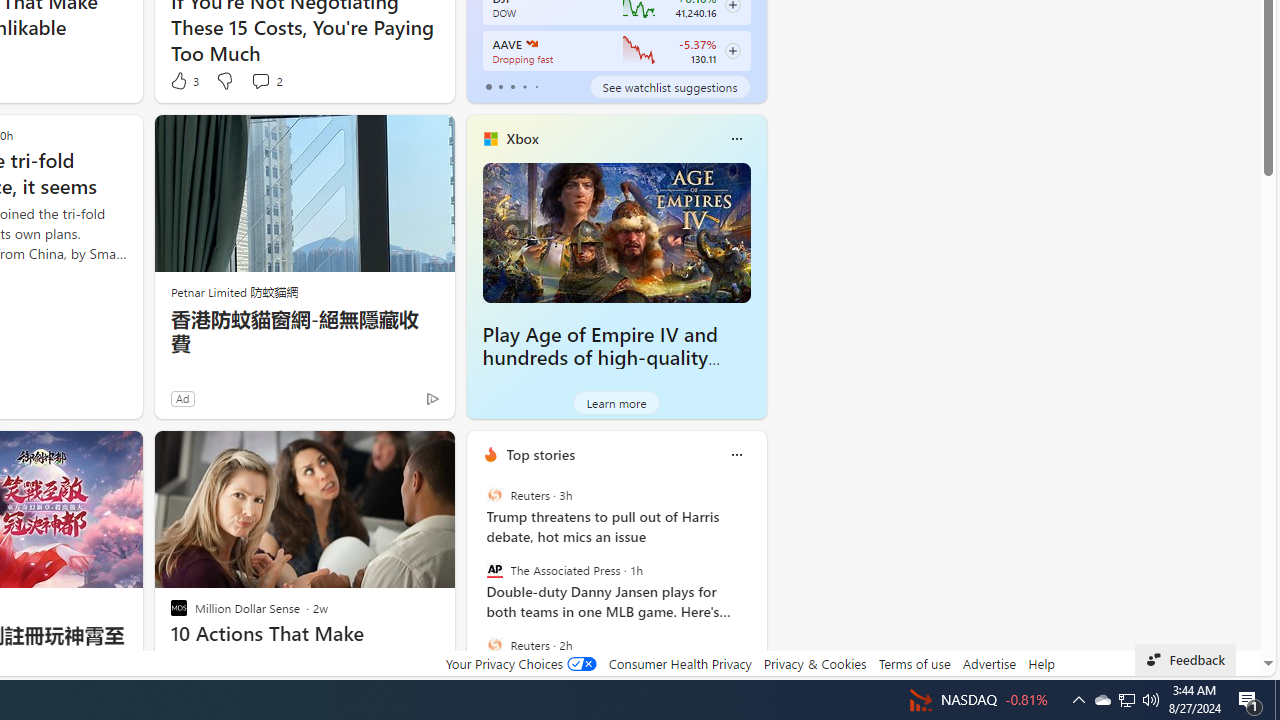 This screenshot has width=1280, height=720. I want to click on Consumer Health Privacy, so click(680, 663).